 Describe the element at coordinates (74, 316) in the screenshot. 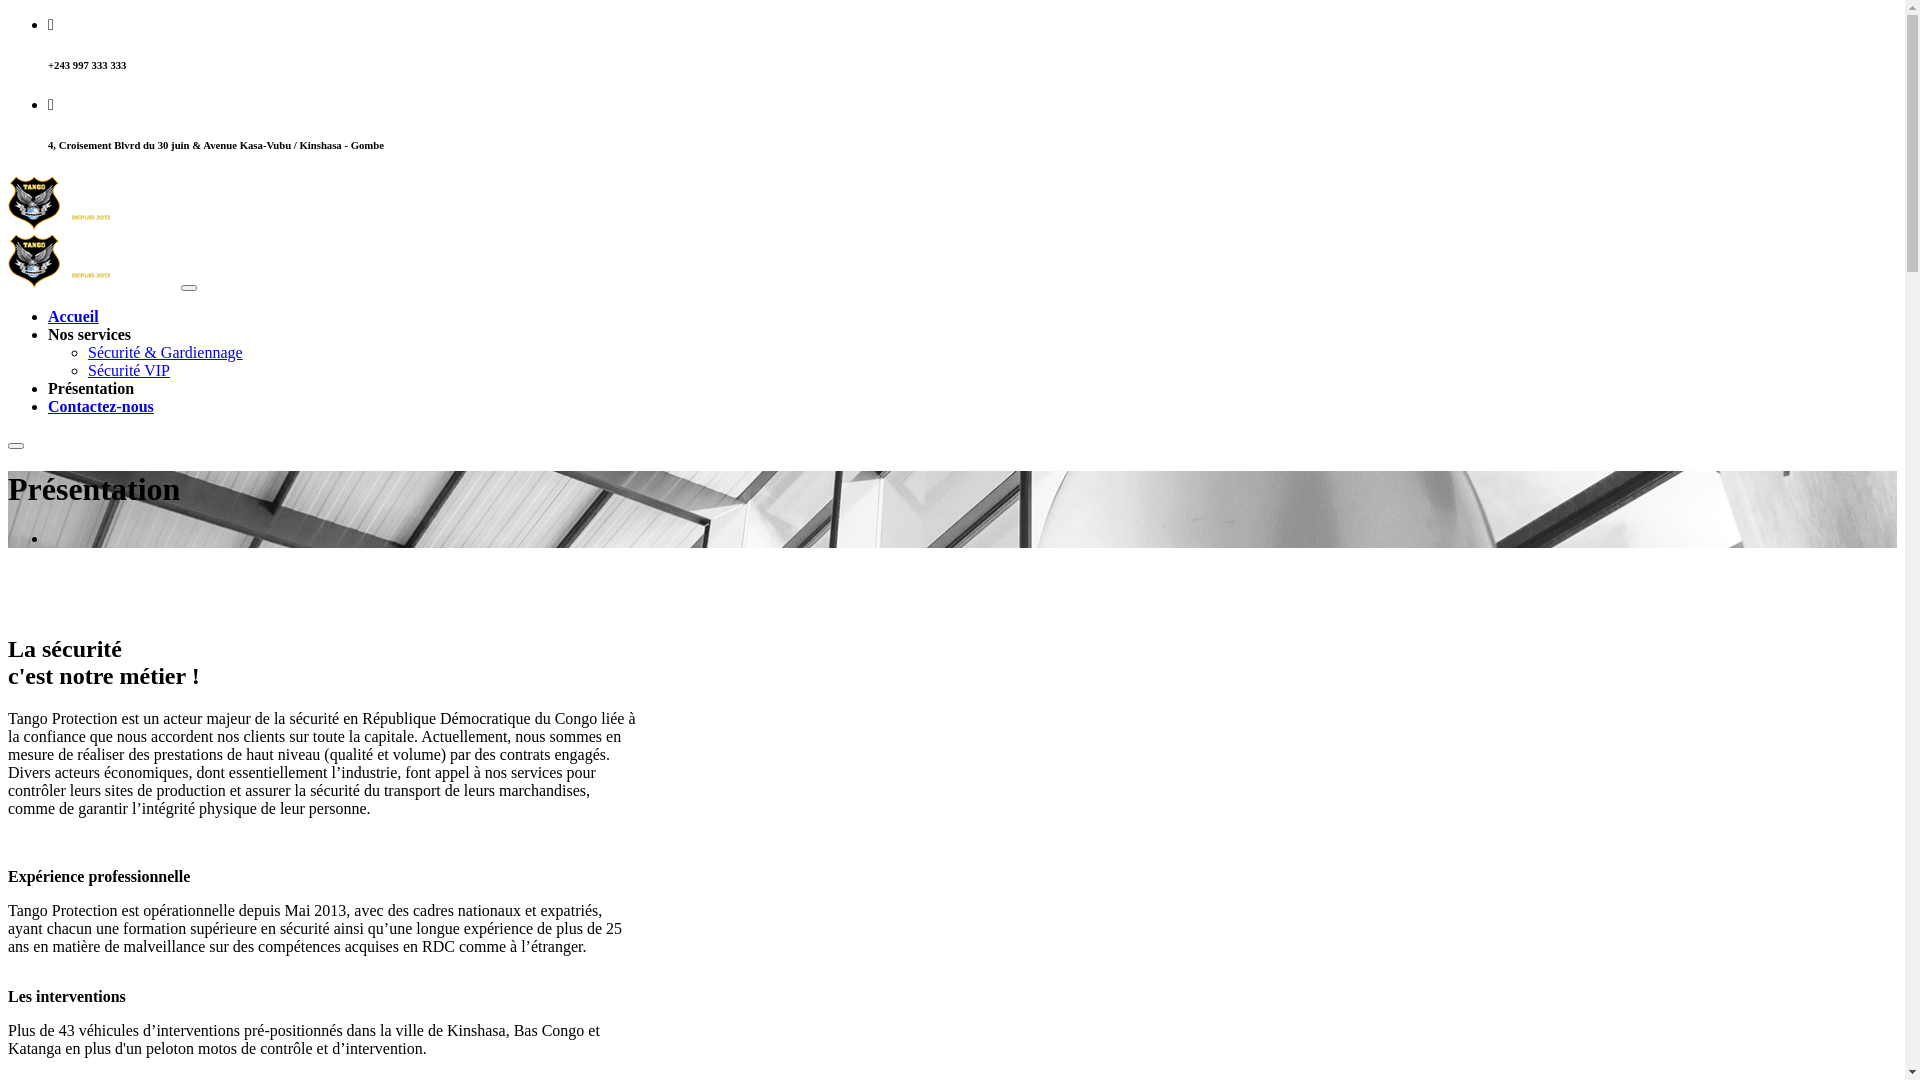

I see `Accueil` at that location.